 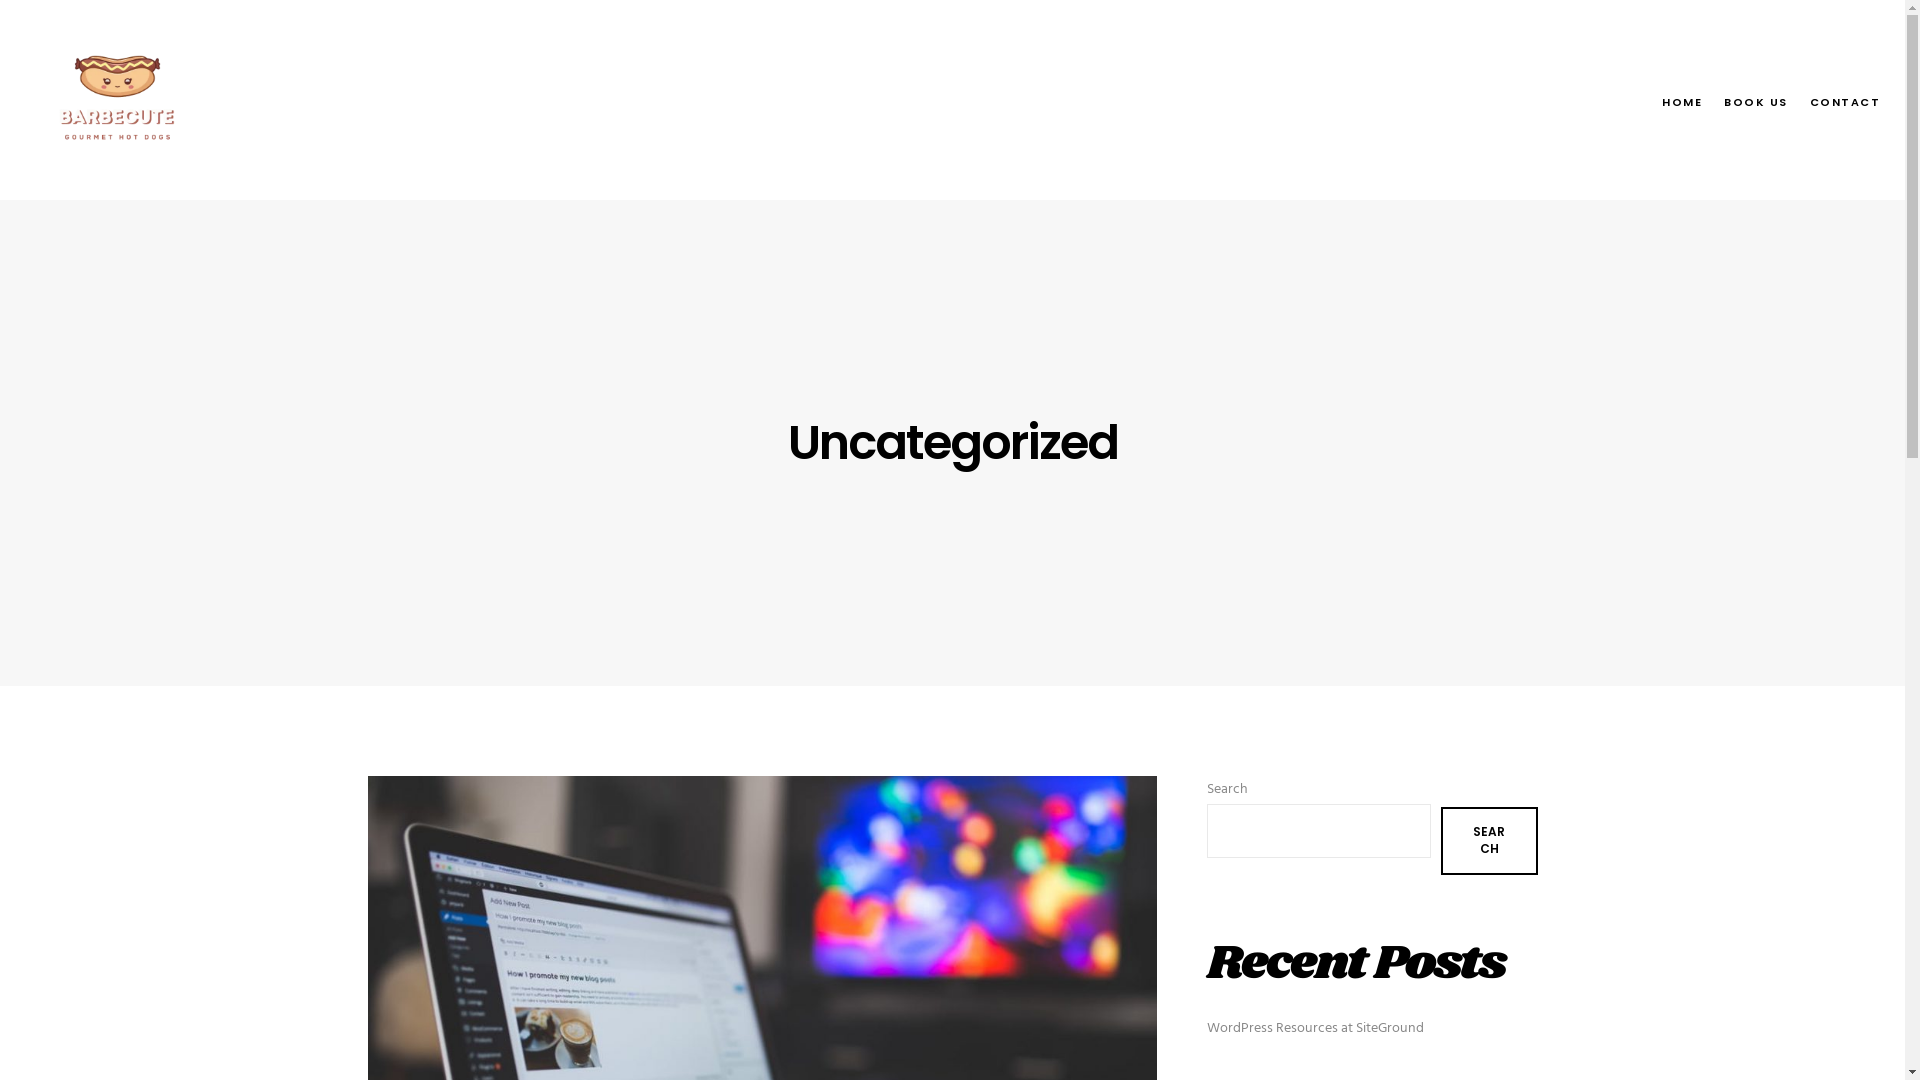 I want to click on CONTACT, so click(x=1834, y=100).